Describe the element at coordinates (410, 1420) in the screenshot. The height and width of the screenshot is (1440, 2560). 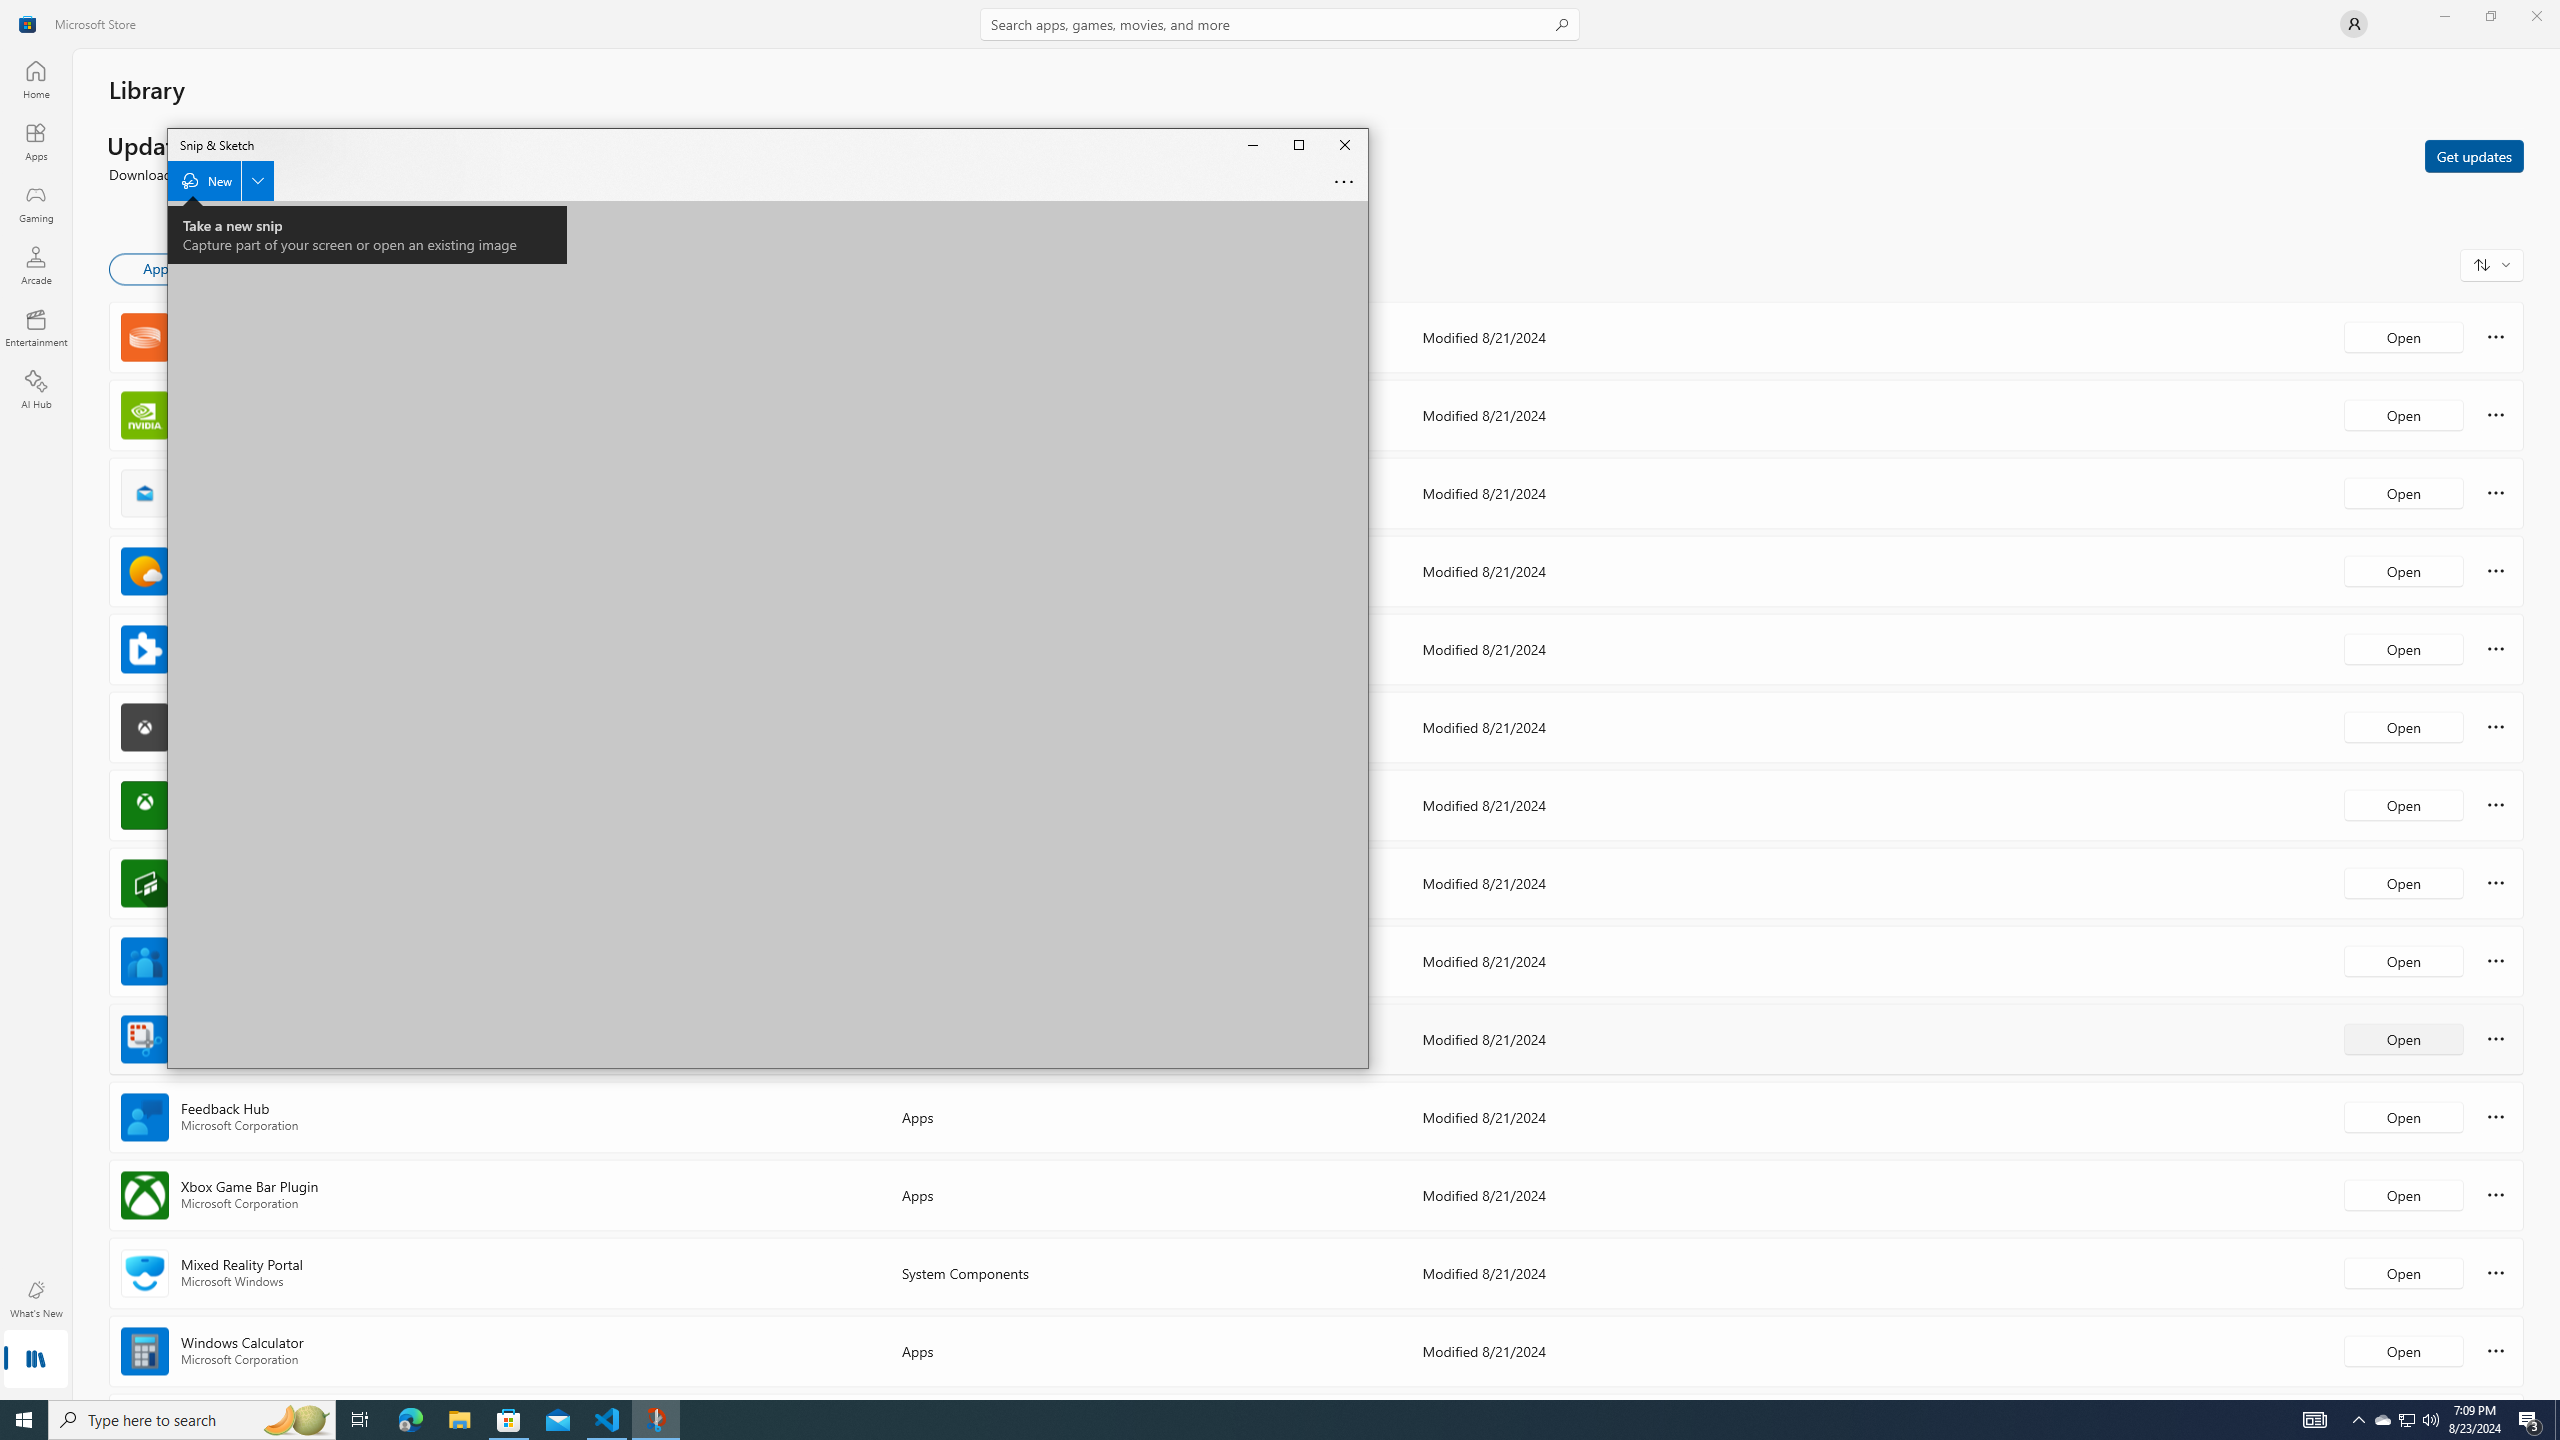
I see `Microsoft Edge` at that location.